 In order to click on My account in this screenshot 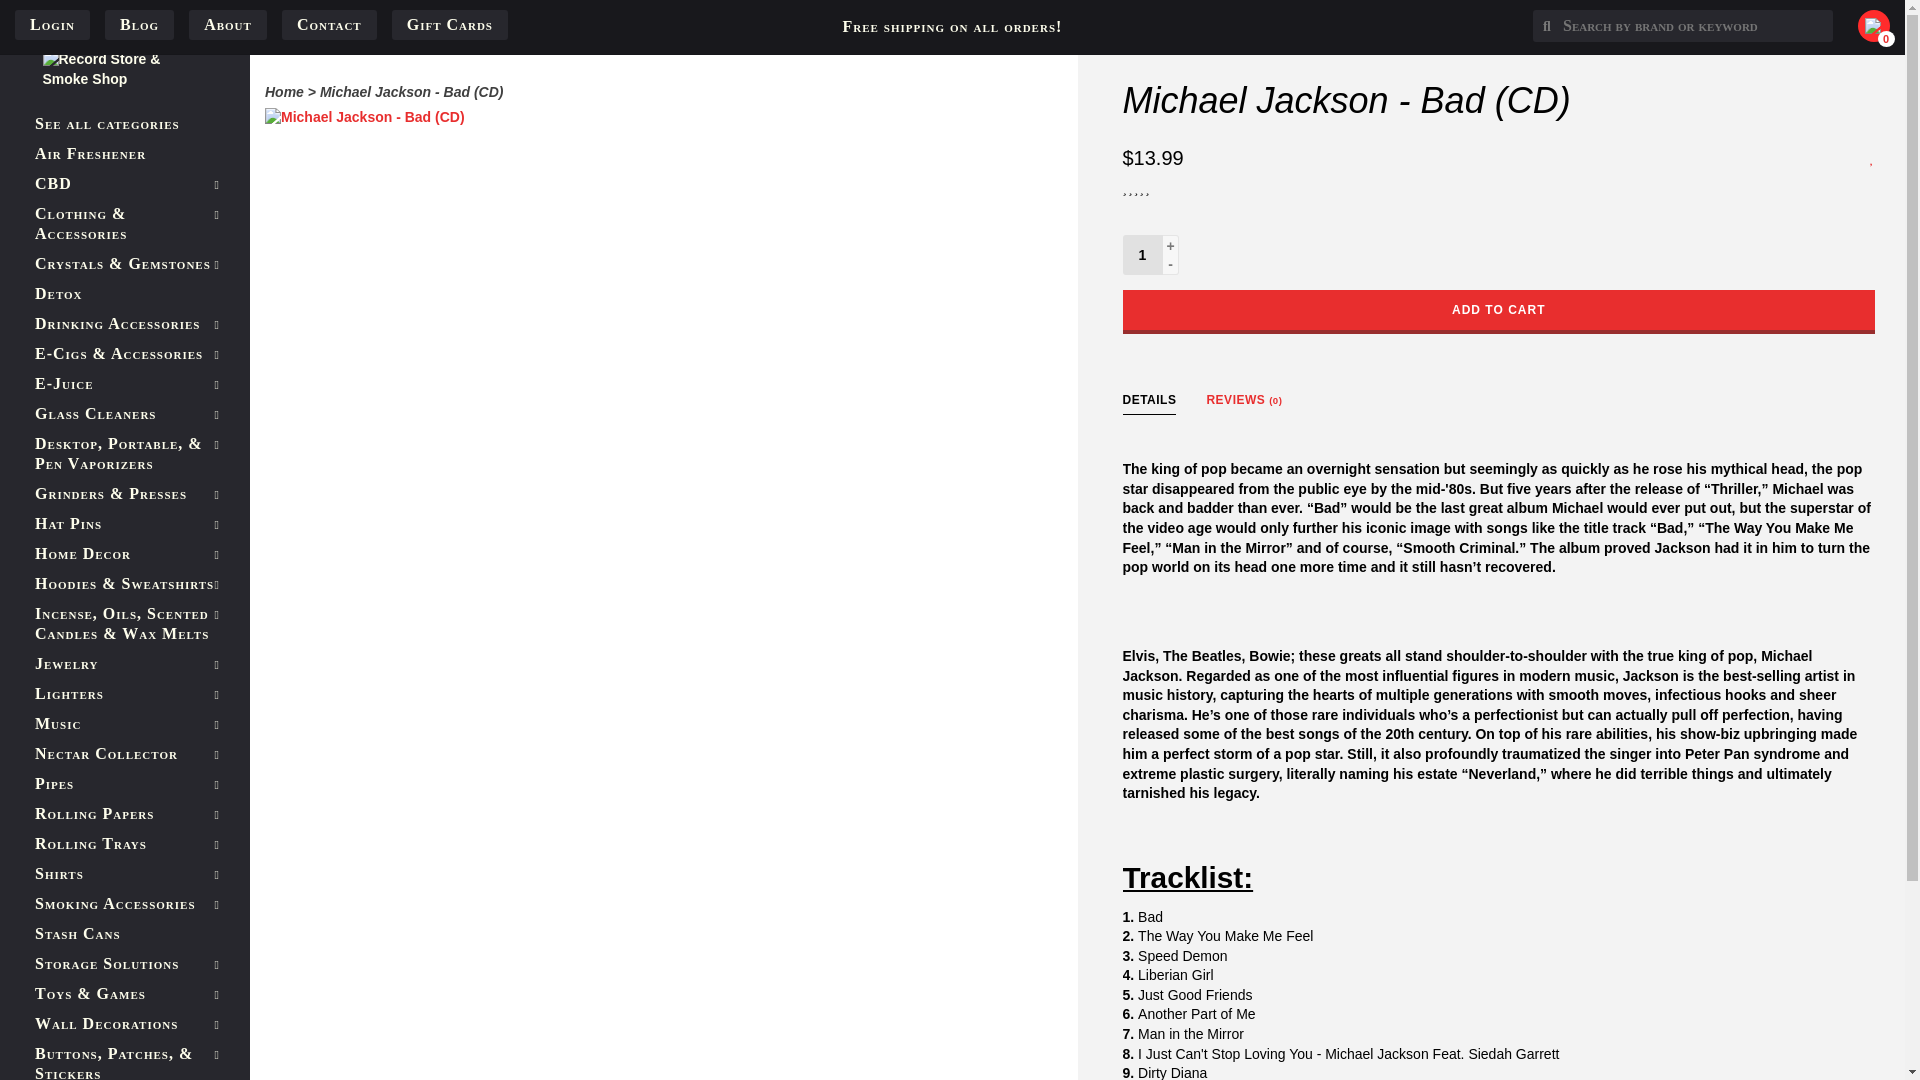, I will do `click(52, 25)`.